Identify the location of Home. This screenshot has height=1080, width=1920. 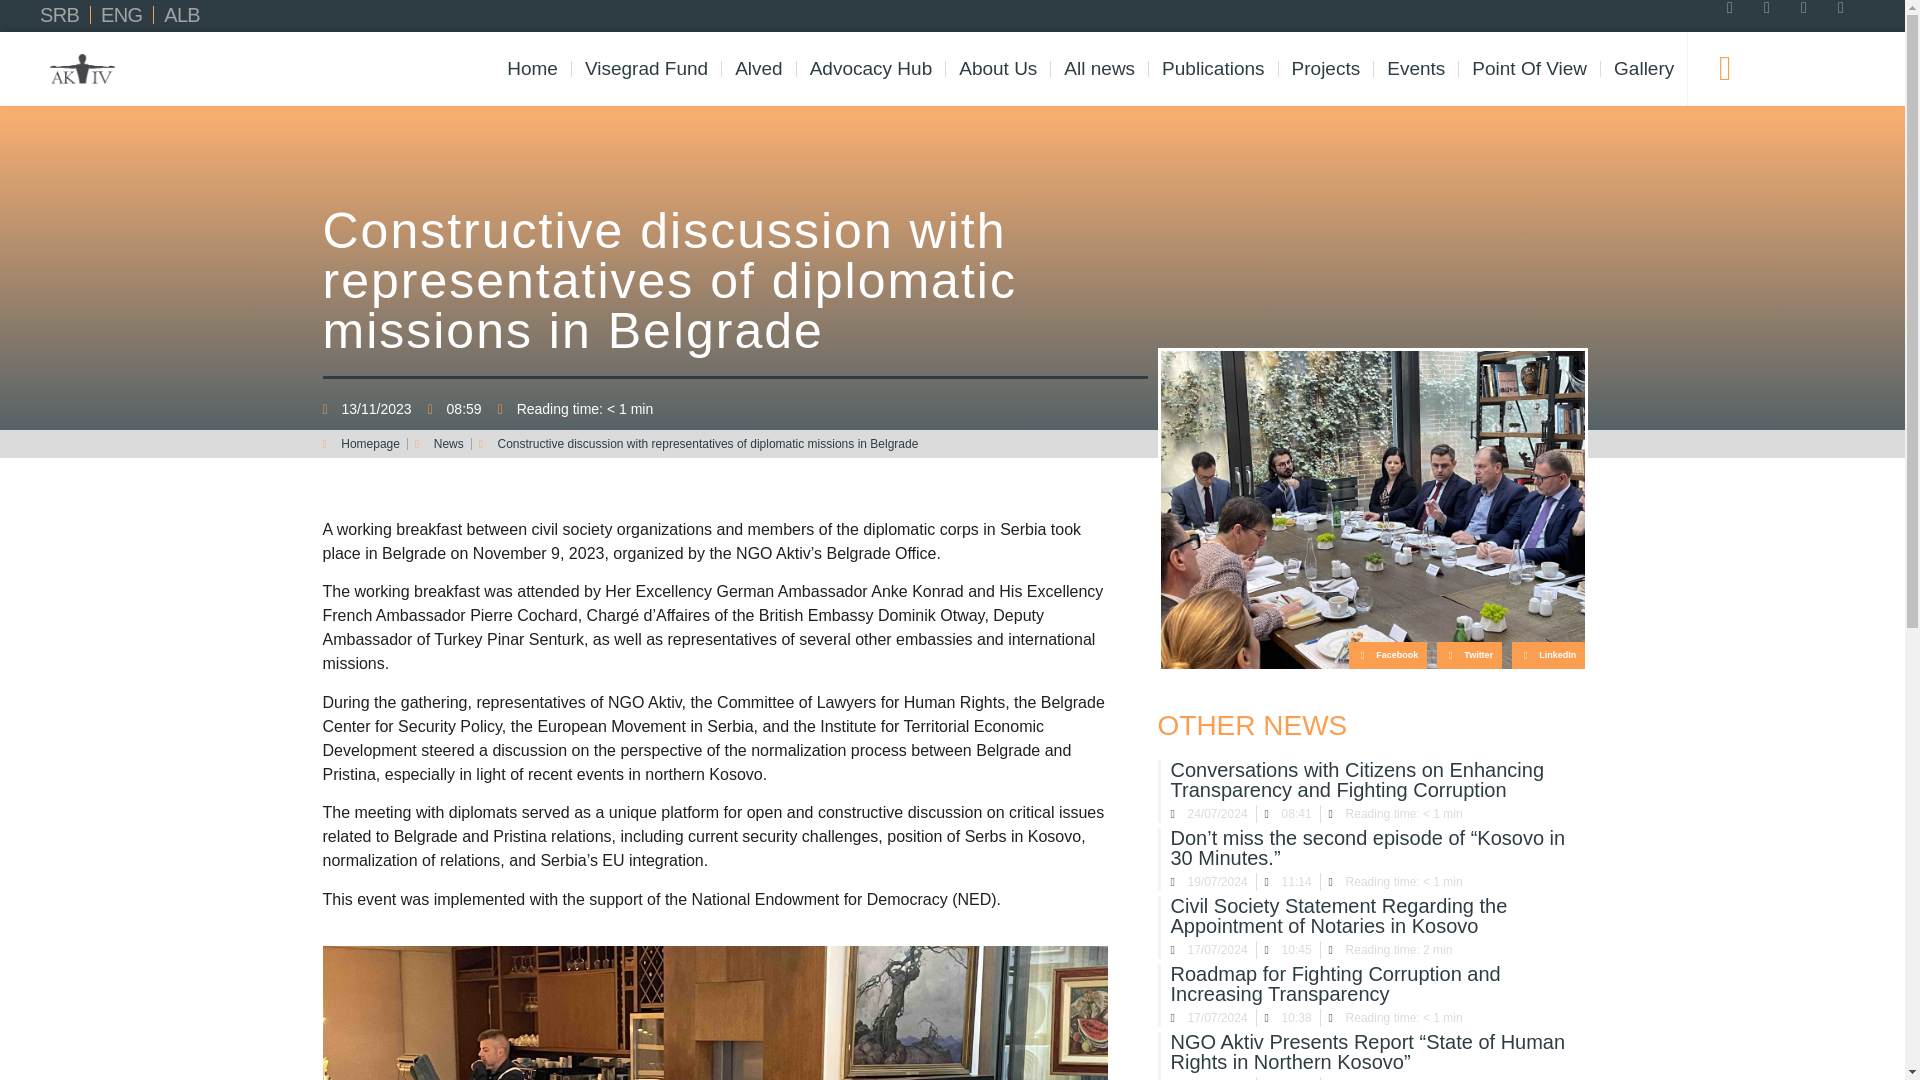
(532, 68).